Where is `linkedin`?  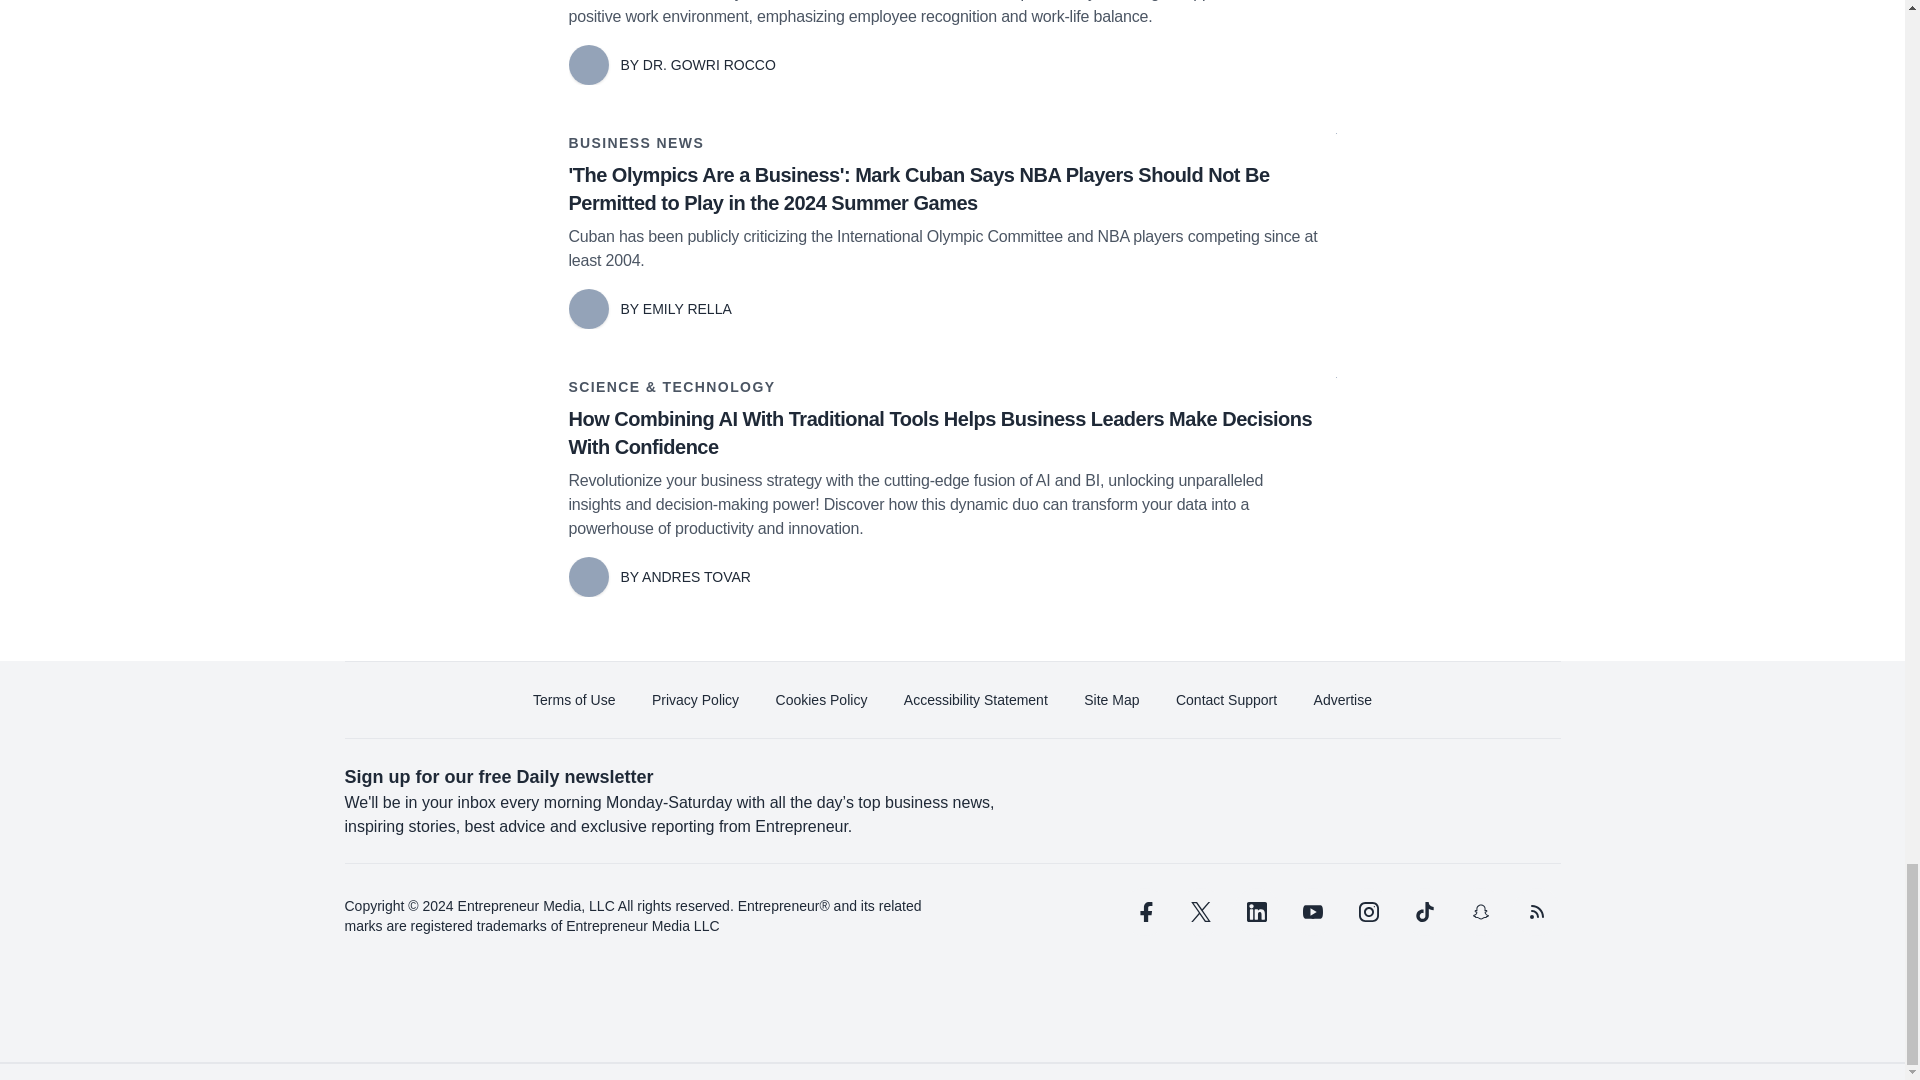 linkedin is located at coordinates (1256, 912).